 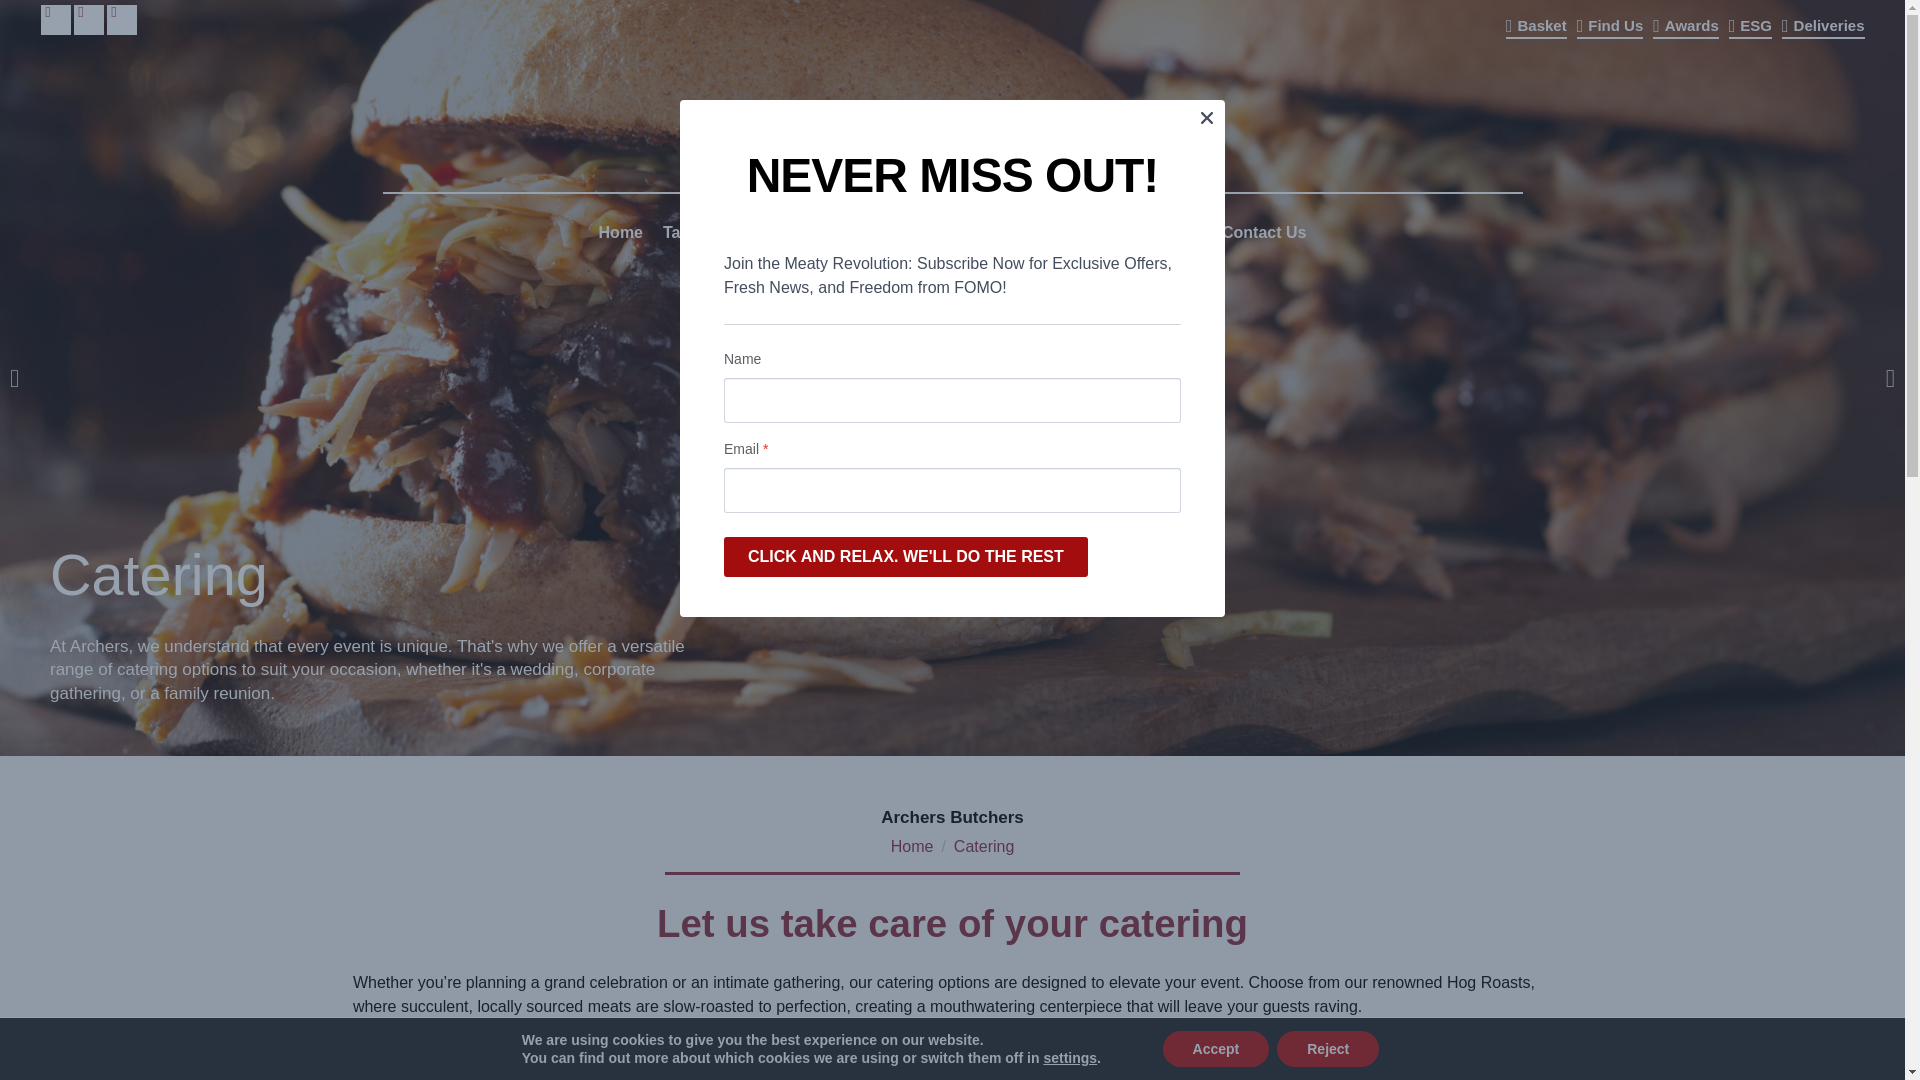 I want to click on Takeaway, so click(x=699, y=233).